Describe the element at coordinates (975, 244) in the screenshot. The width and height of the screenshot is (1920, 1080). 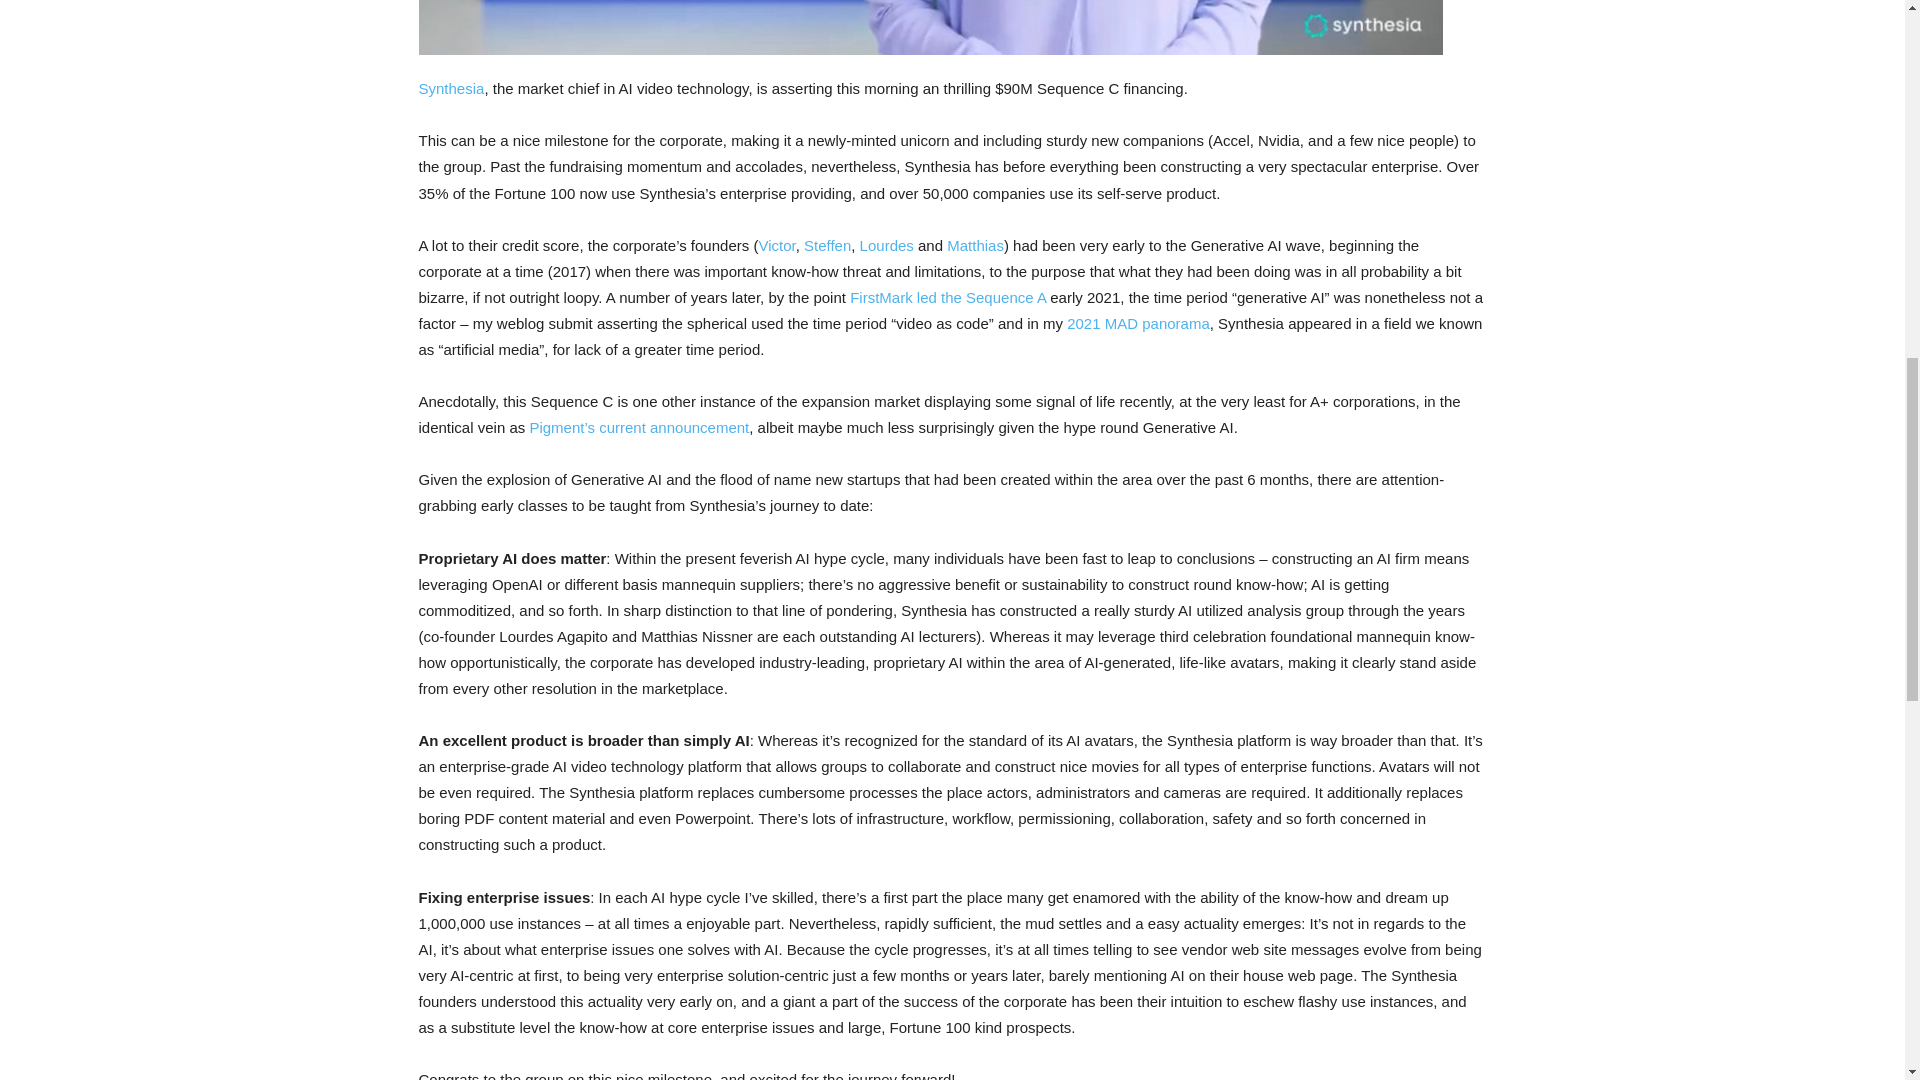
I see `Matthias` at that location.